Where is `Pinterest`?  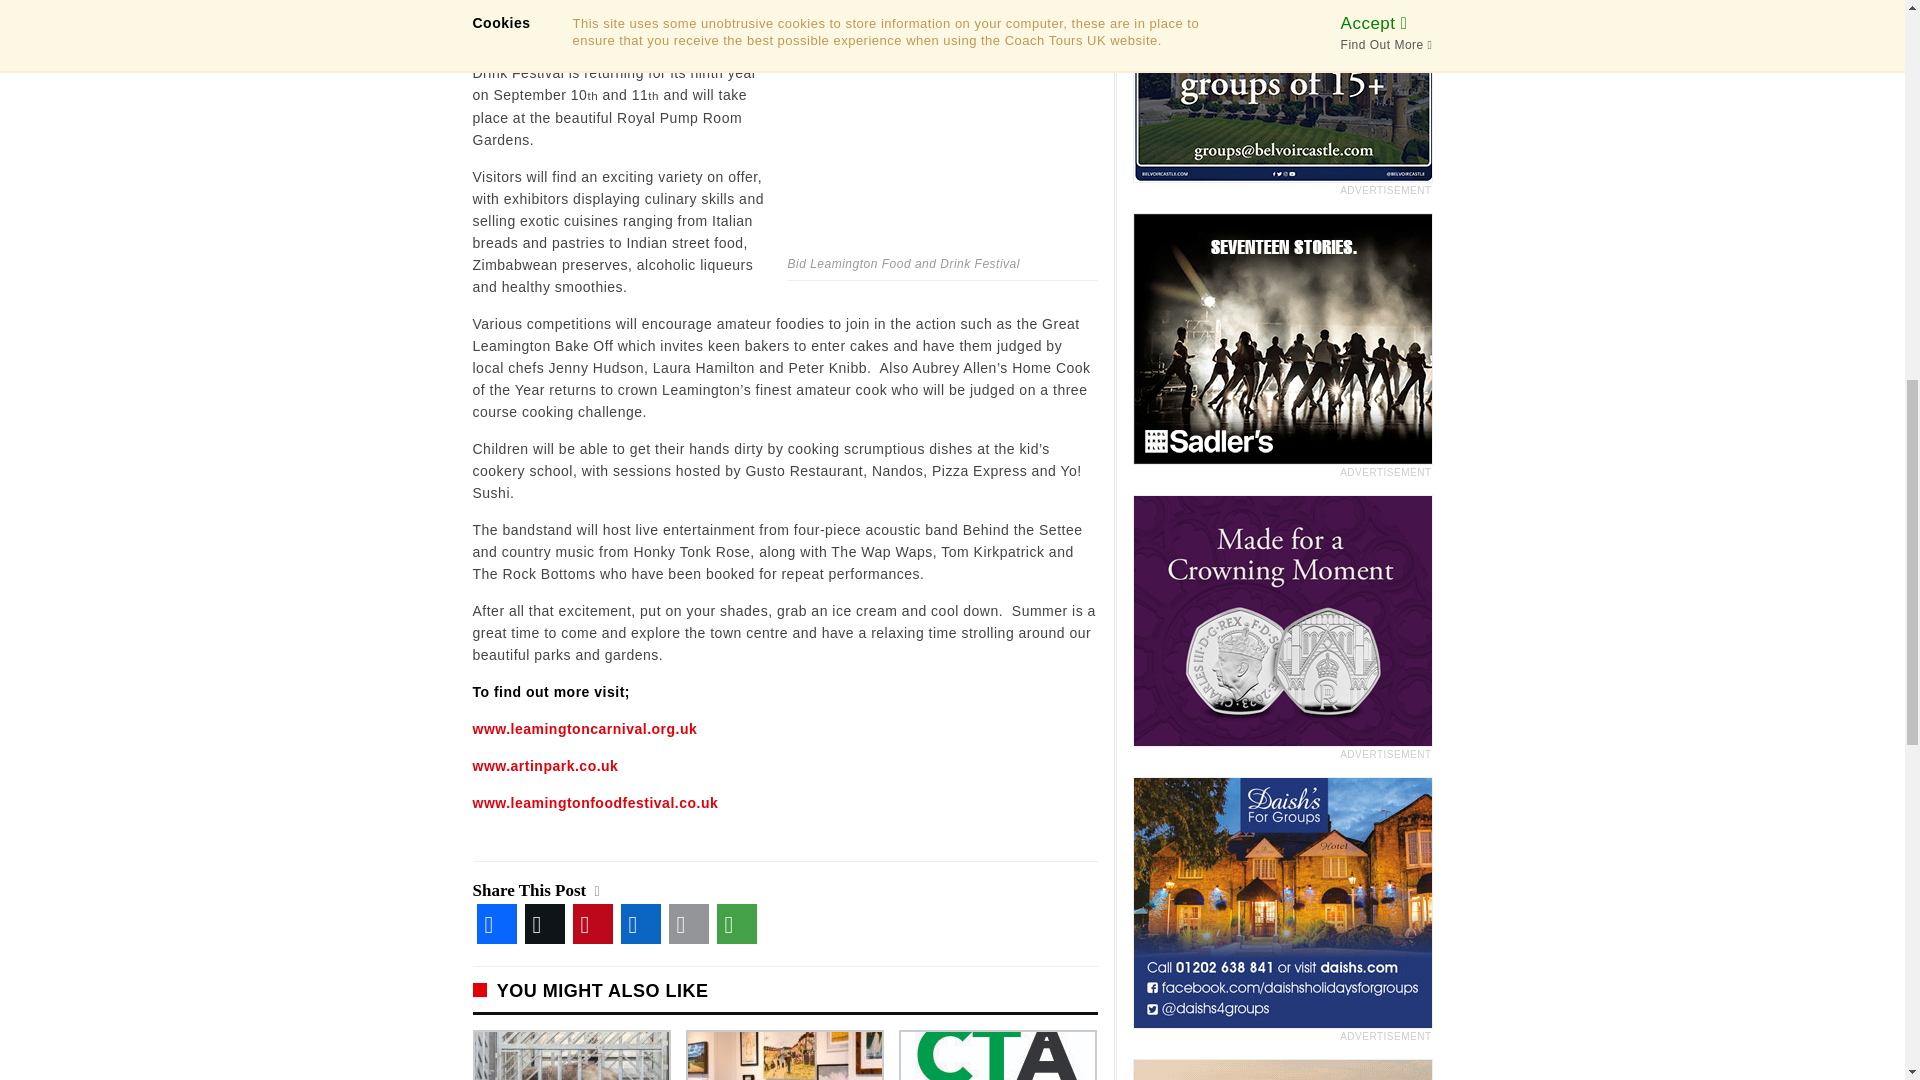
Pinterest is located at coordinates (592, 921).